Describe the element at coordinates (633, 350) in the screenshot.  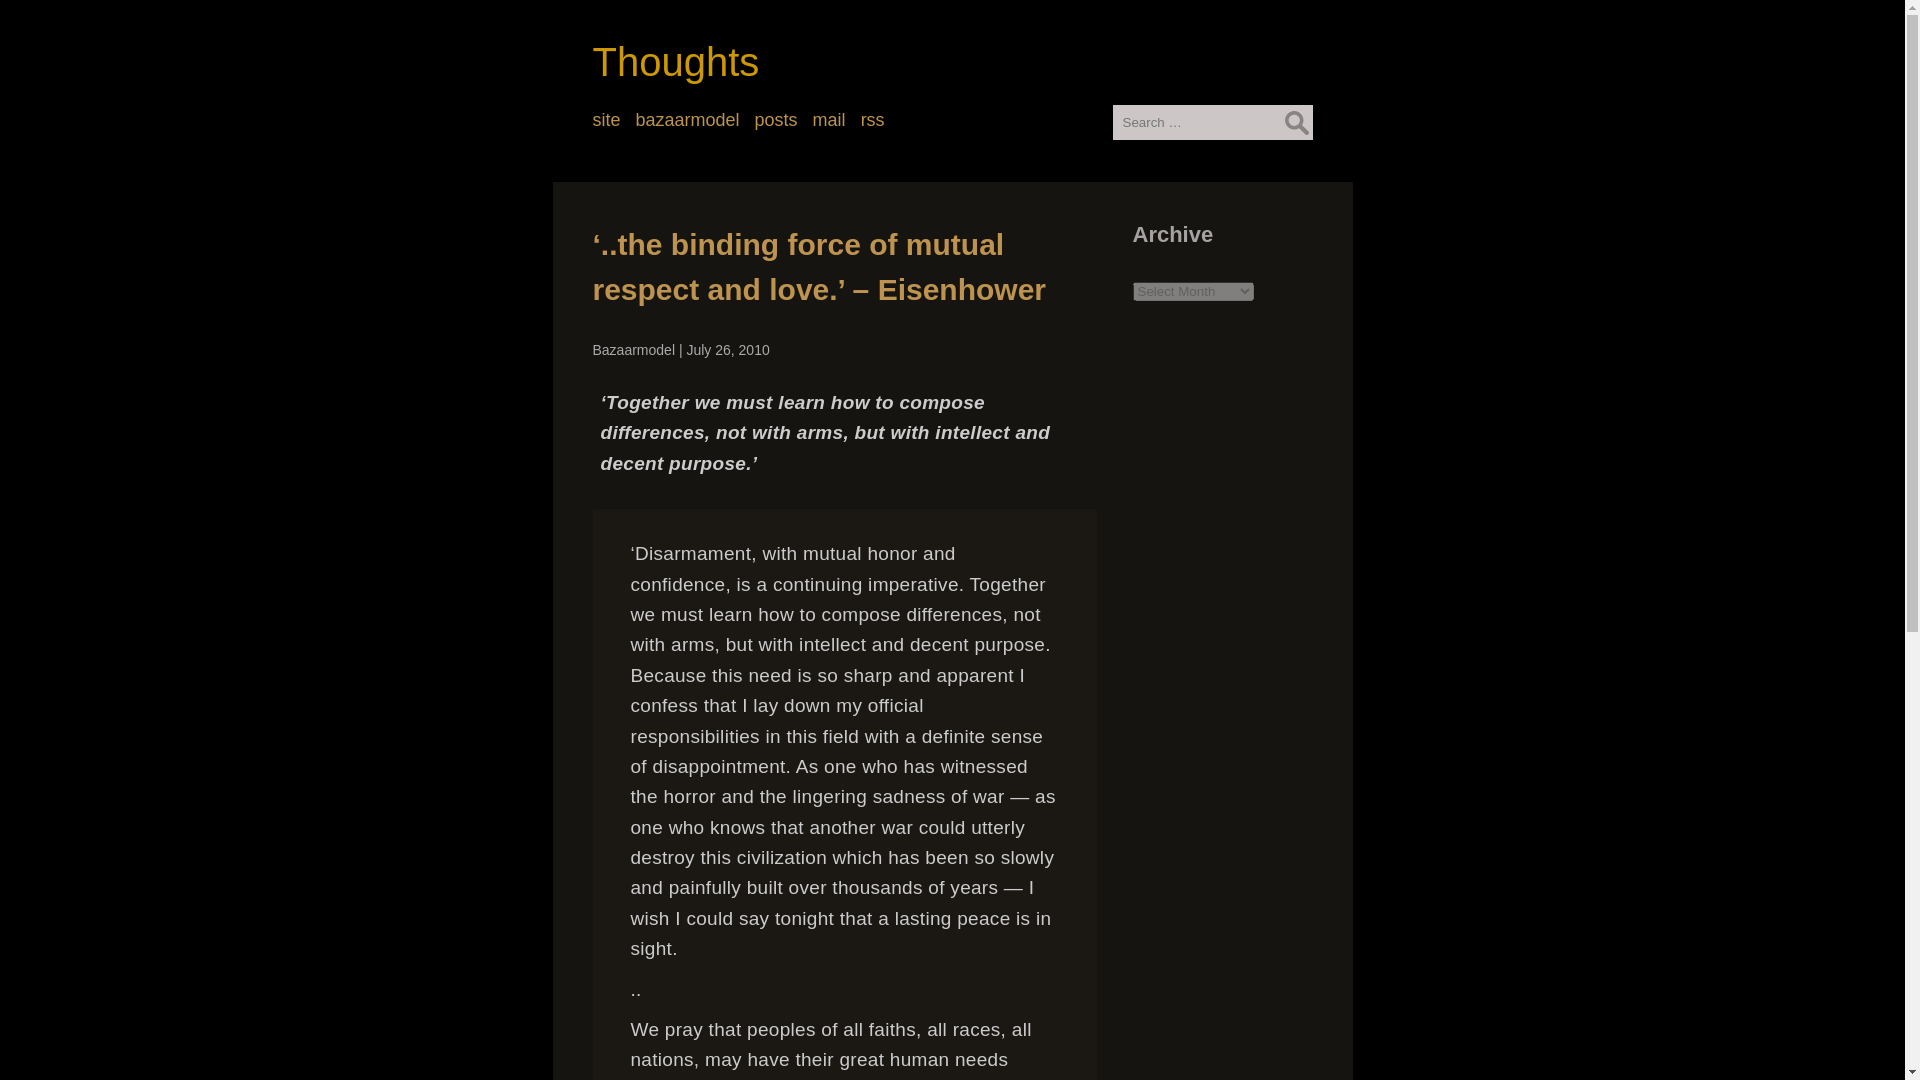
I see `Posts by Bazaarmodel` at that location.